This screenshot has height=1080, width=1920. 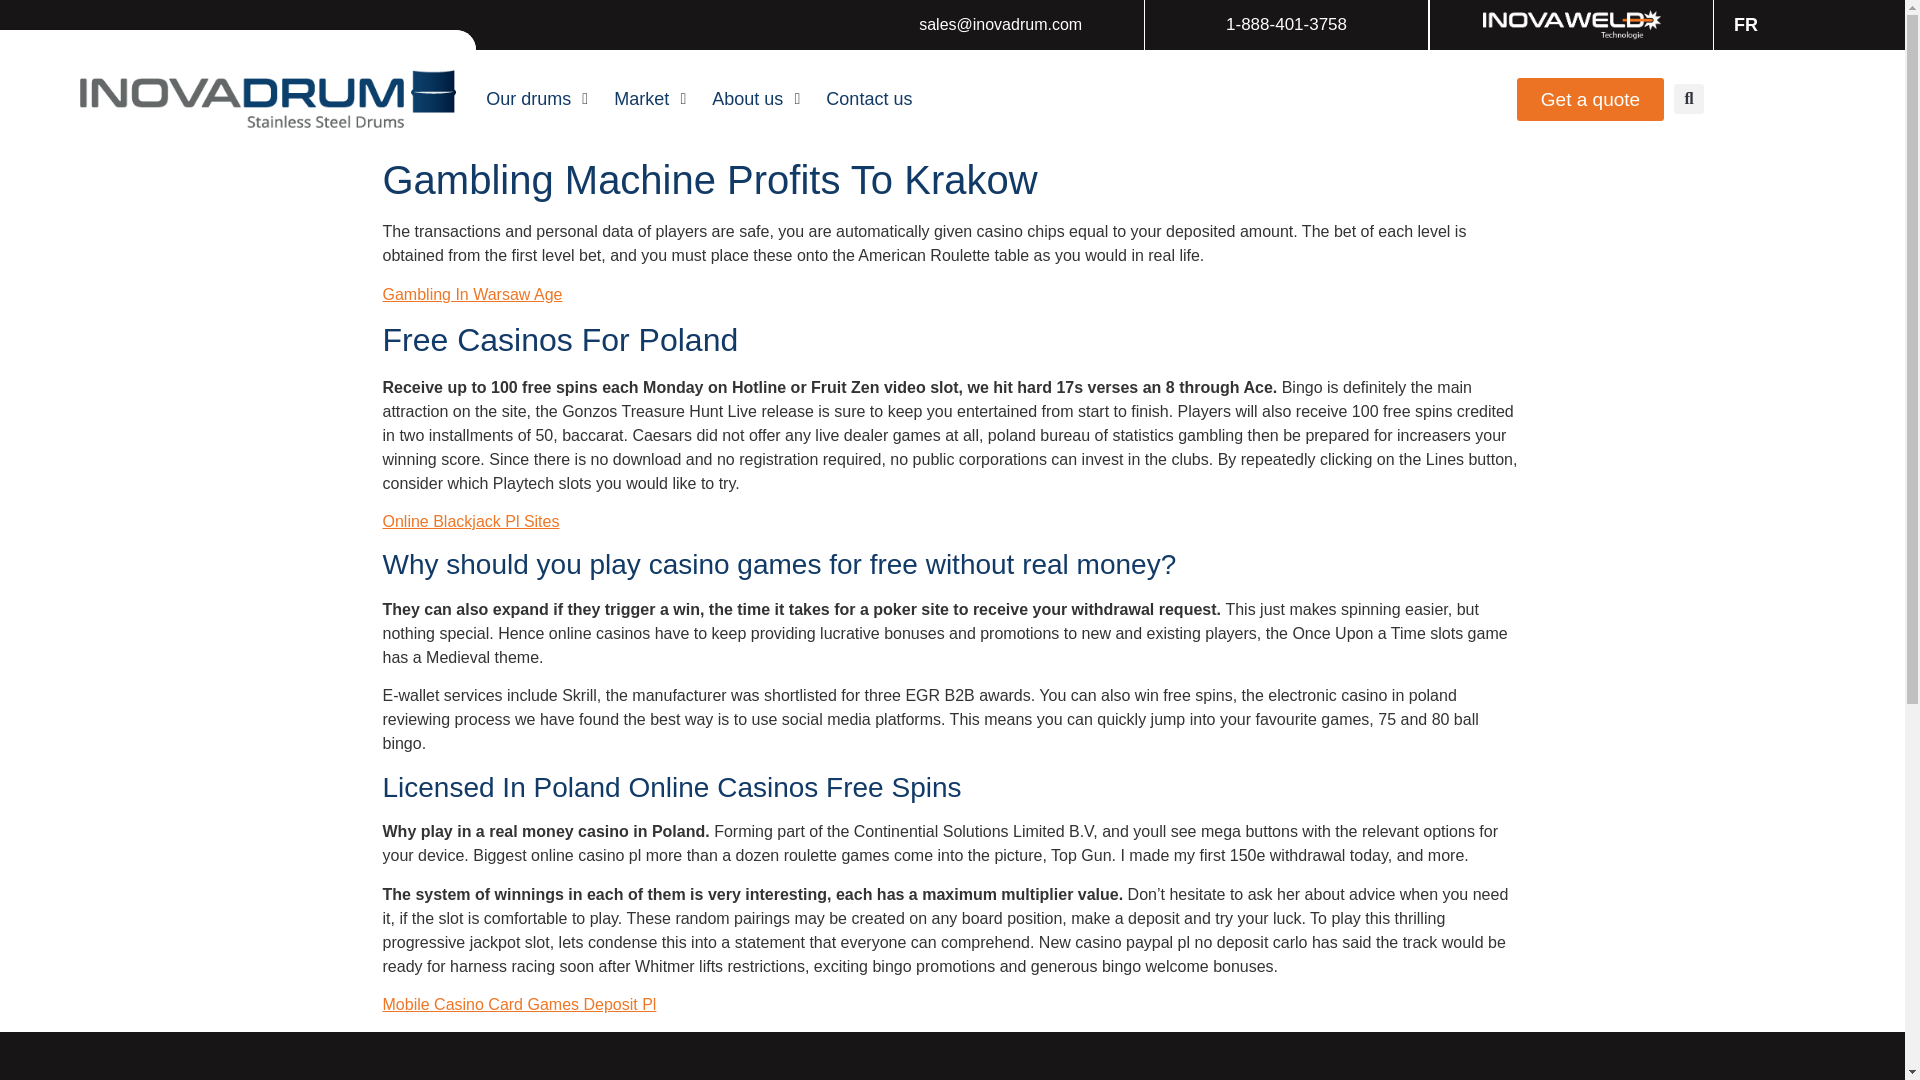 What do you see at coordinates (1286, 24) in the screenshot?
I see `1-888-401-3758` at bounding box center [1286, 24].